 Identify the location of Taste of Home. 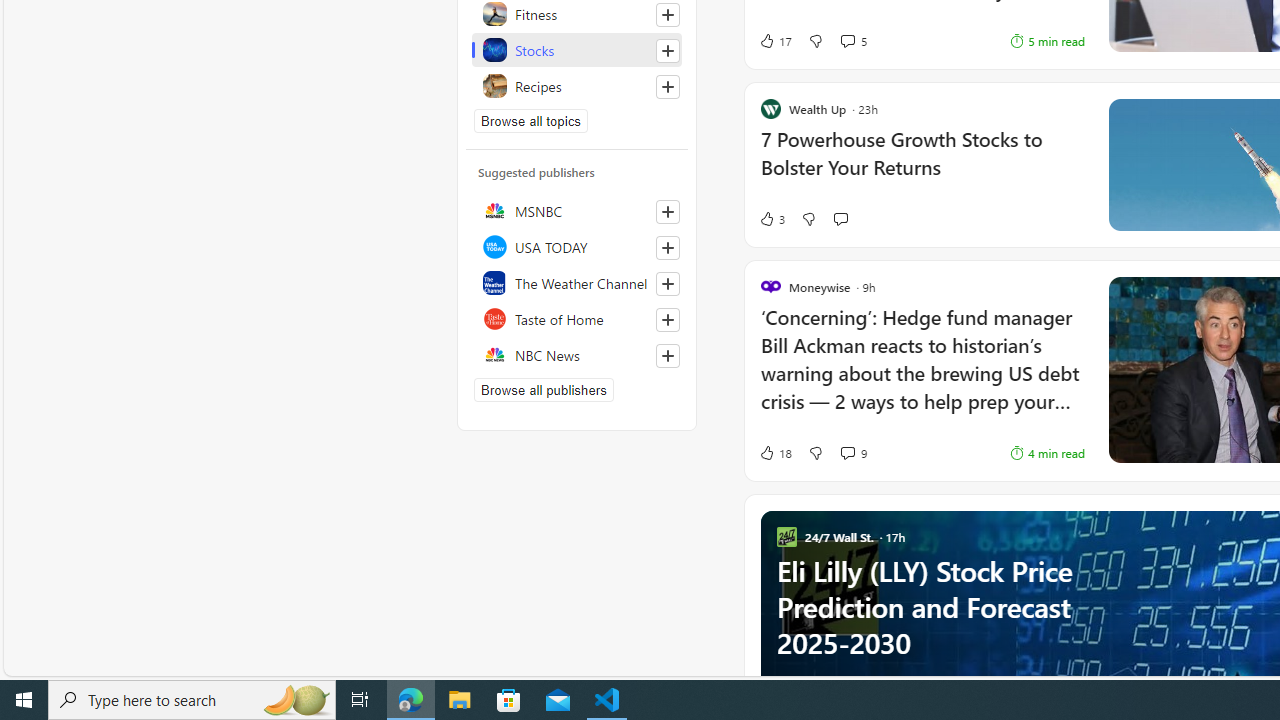
(577, 318).